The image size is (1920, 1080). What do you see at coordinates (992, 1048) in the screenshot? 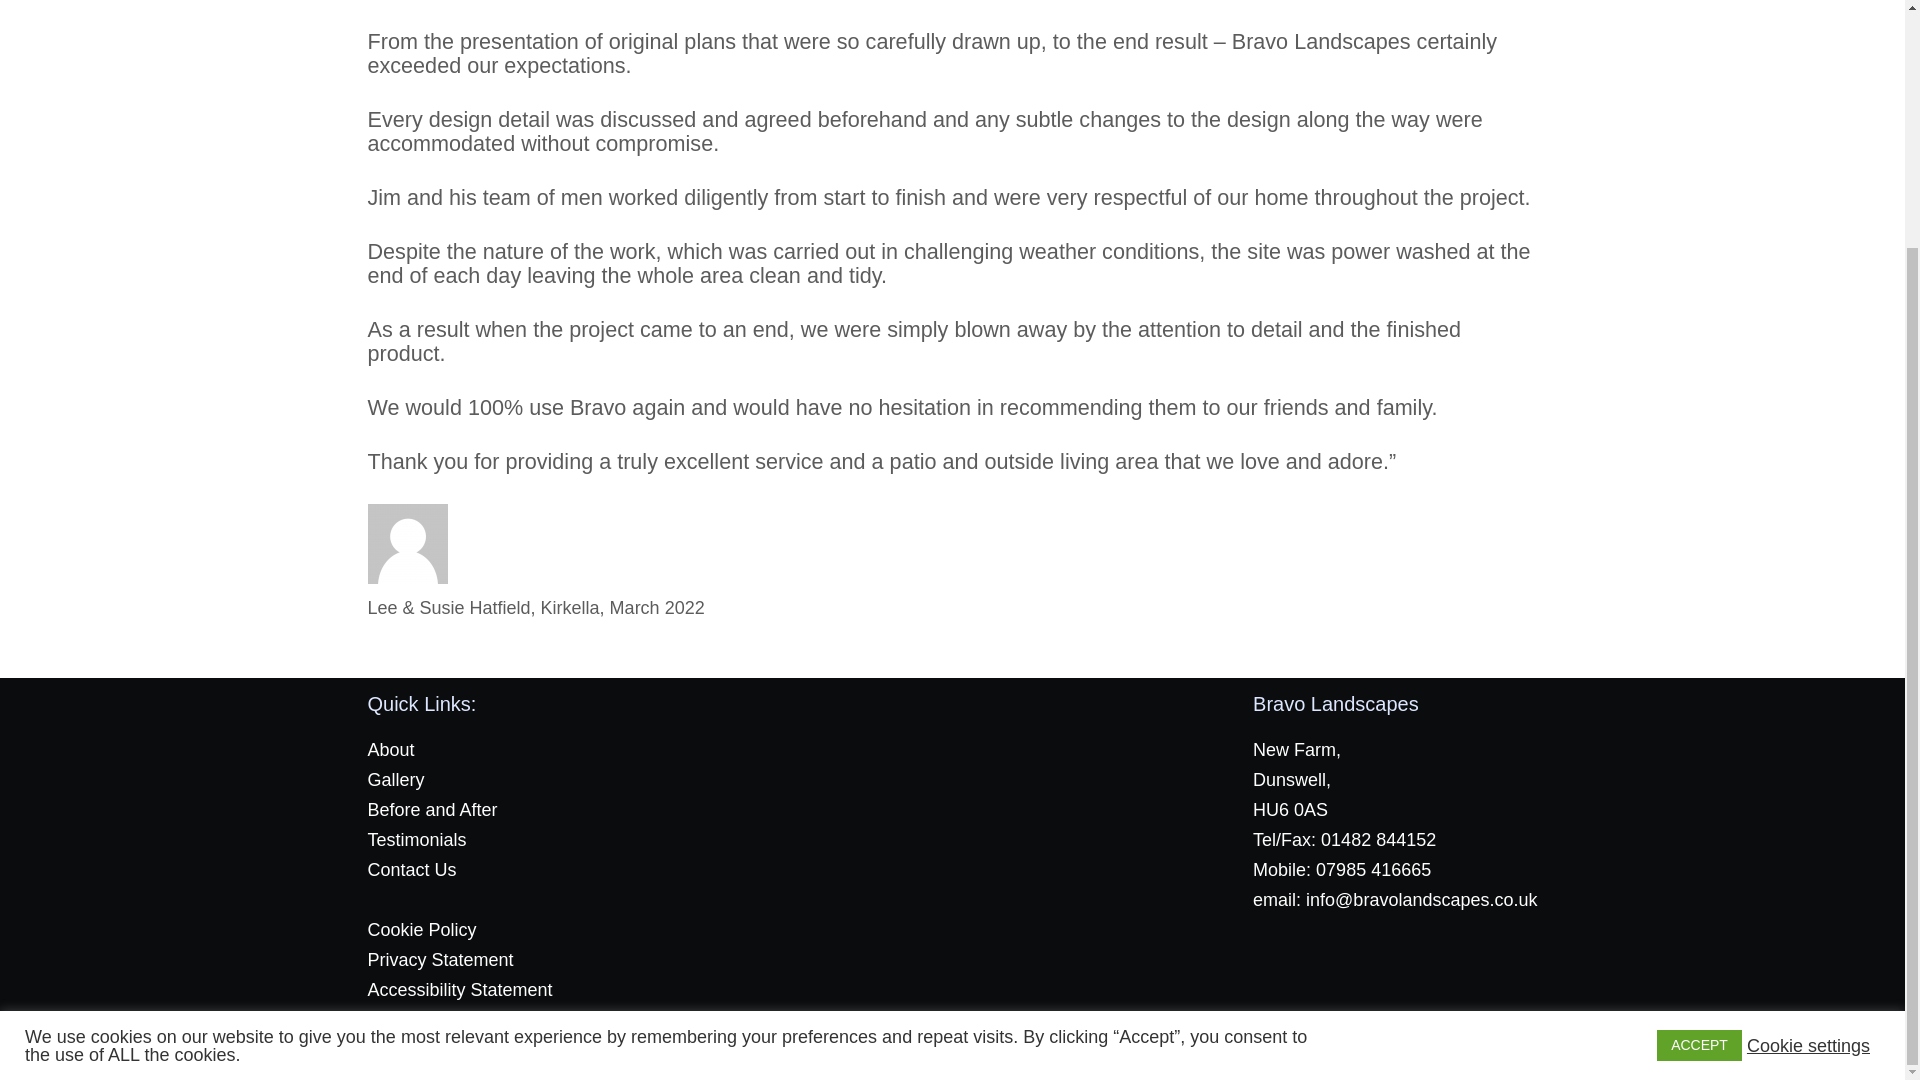
I see `Indiesoft - Providing Value To Webdesign, build and hosting` at bounding box center [992, 1048].